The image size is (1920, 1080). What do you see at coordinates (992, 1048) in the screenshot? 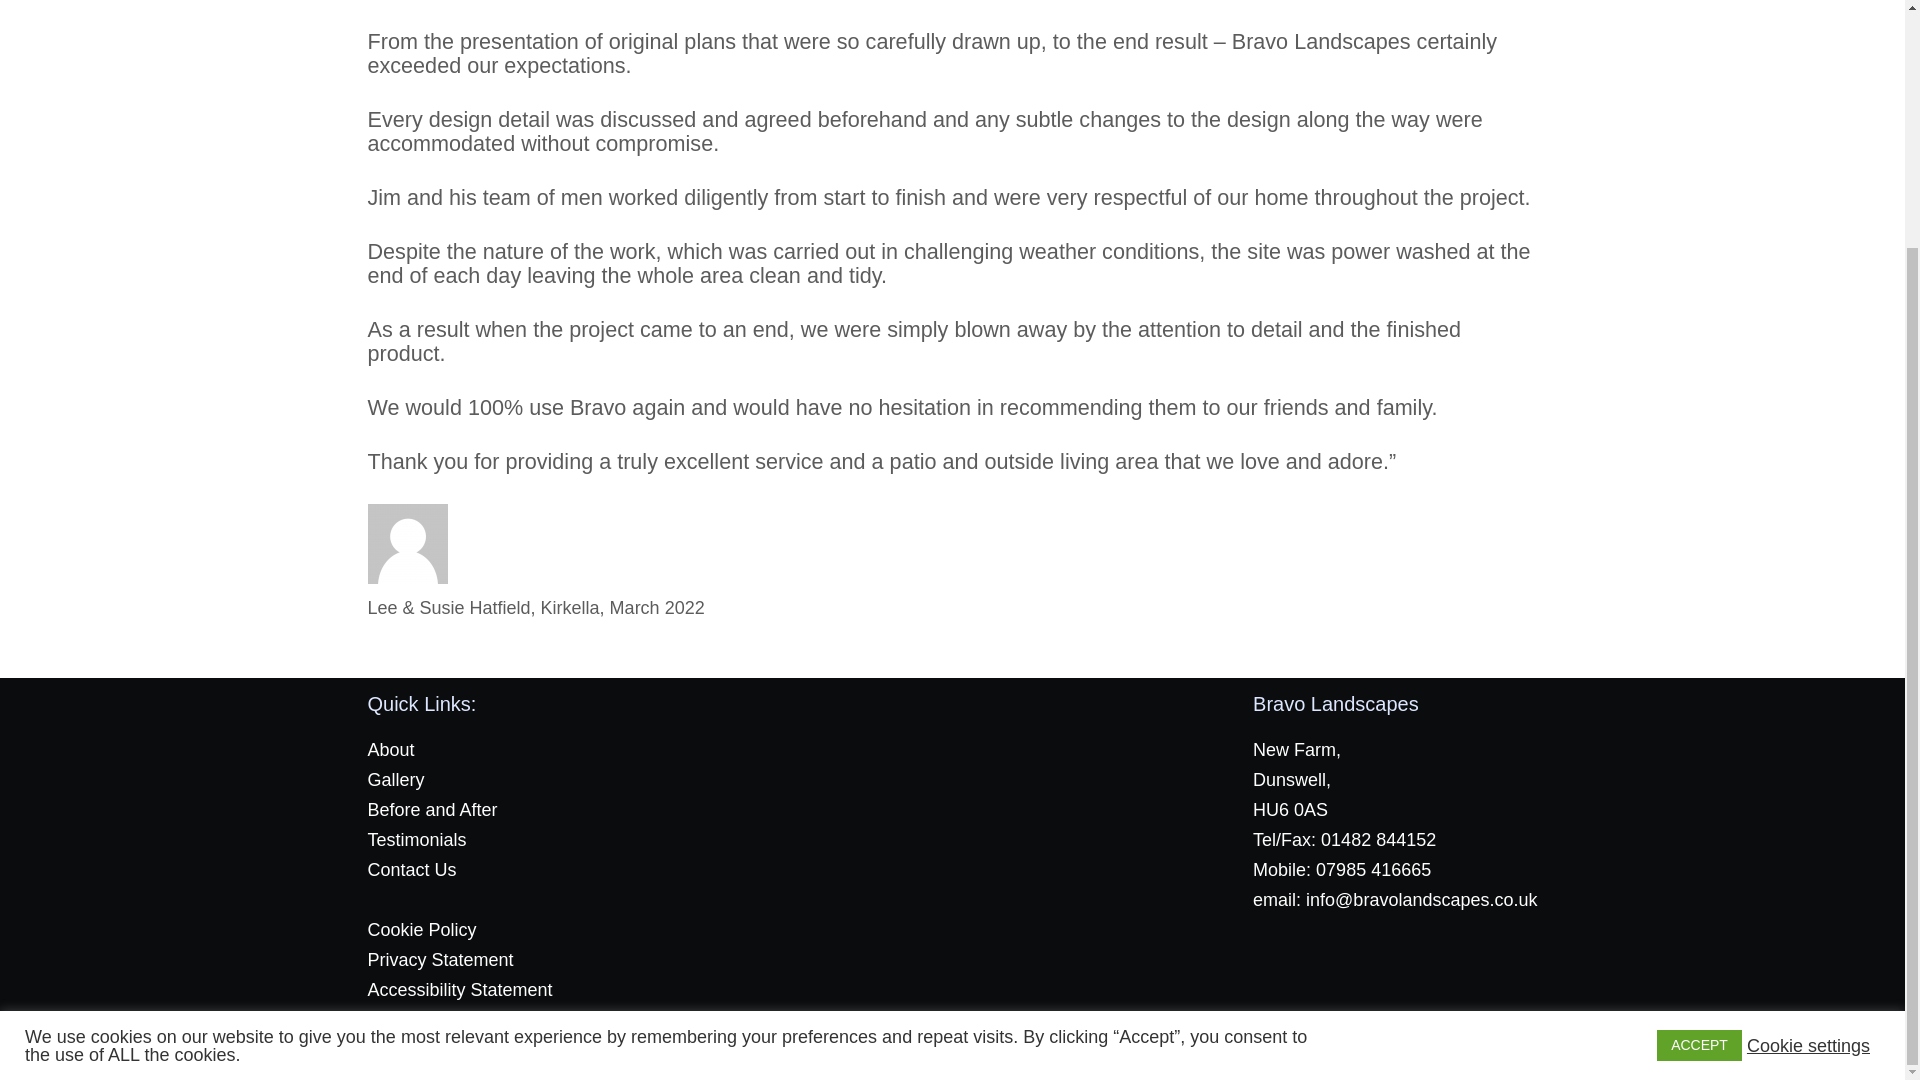
I see `Indiesoft - Providing Value To Webdesign, build and hosting` at bounding box center [992, 1048].